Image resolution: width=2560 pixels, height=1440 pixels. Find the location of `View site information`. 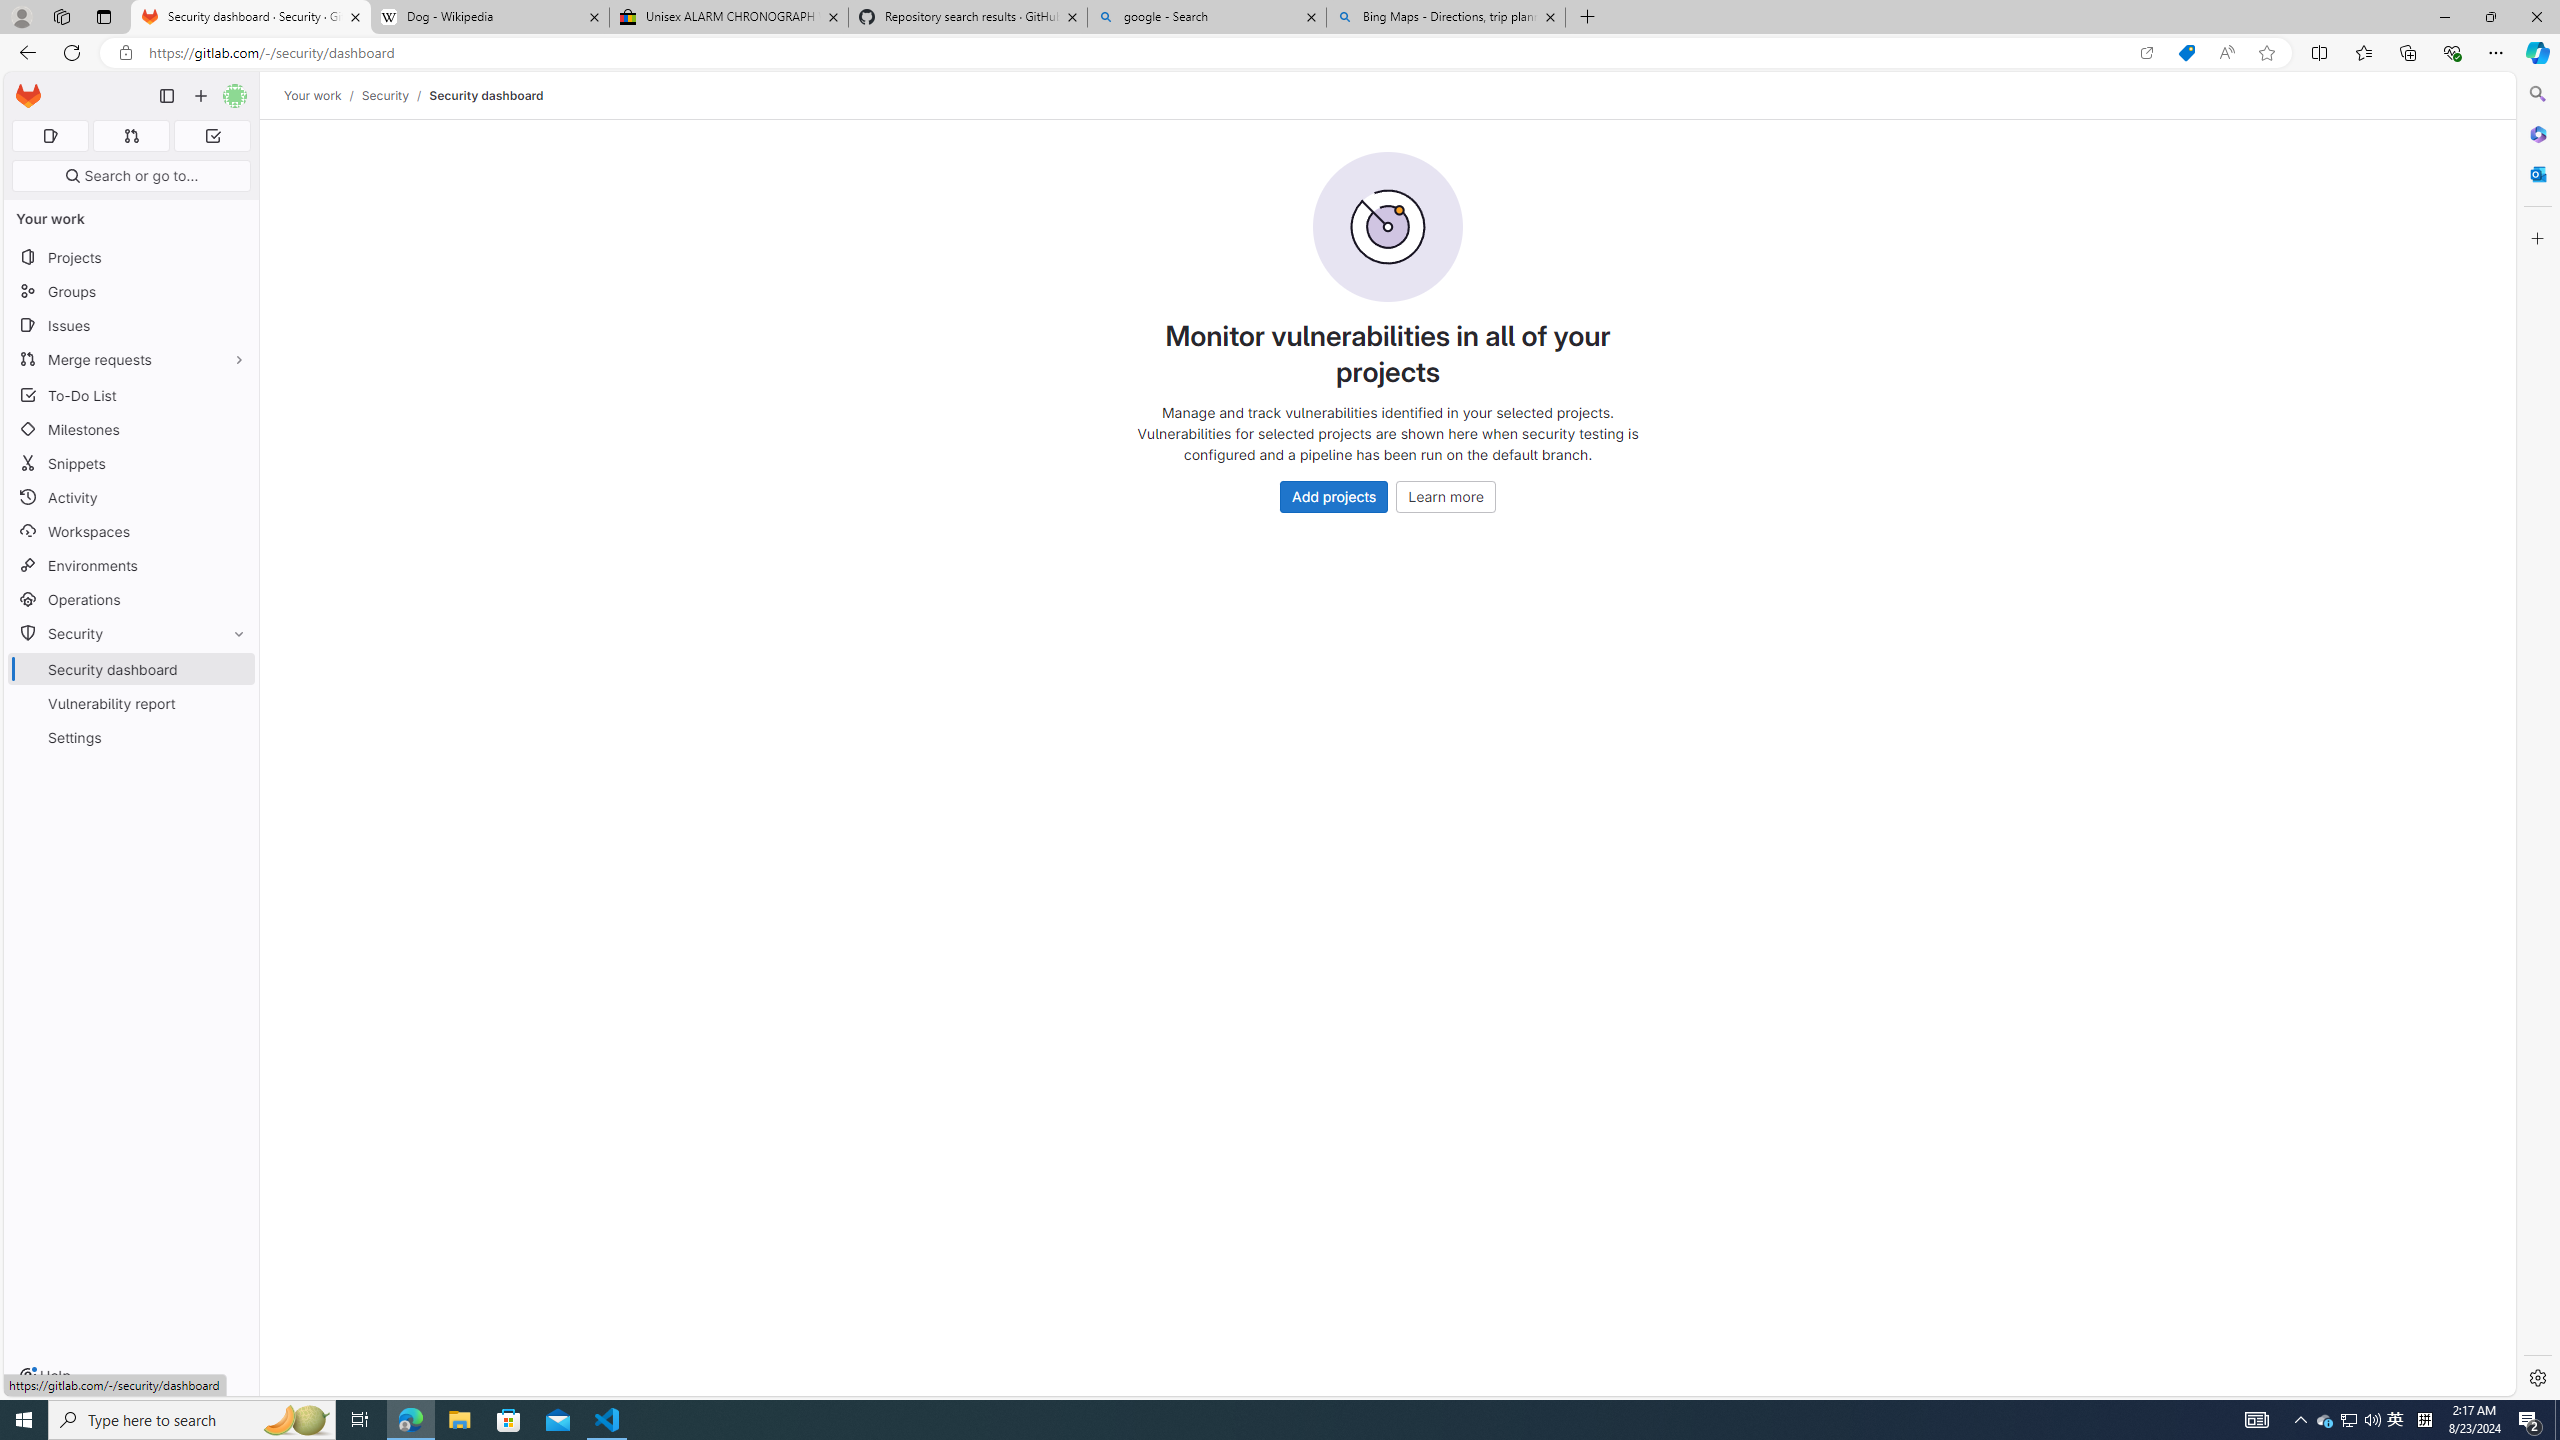

View site information is located at coordinates (124, 53).